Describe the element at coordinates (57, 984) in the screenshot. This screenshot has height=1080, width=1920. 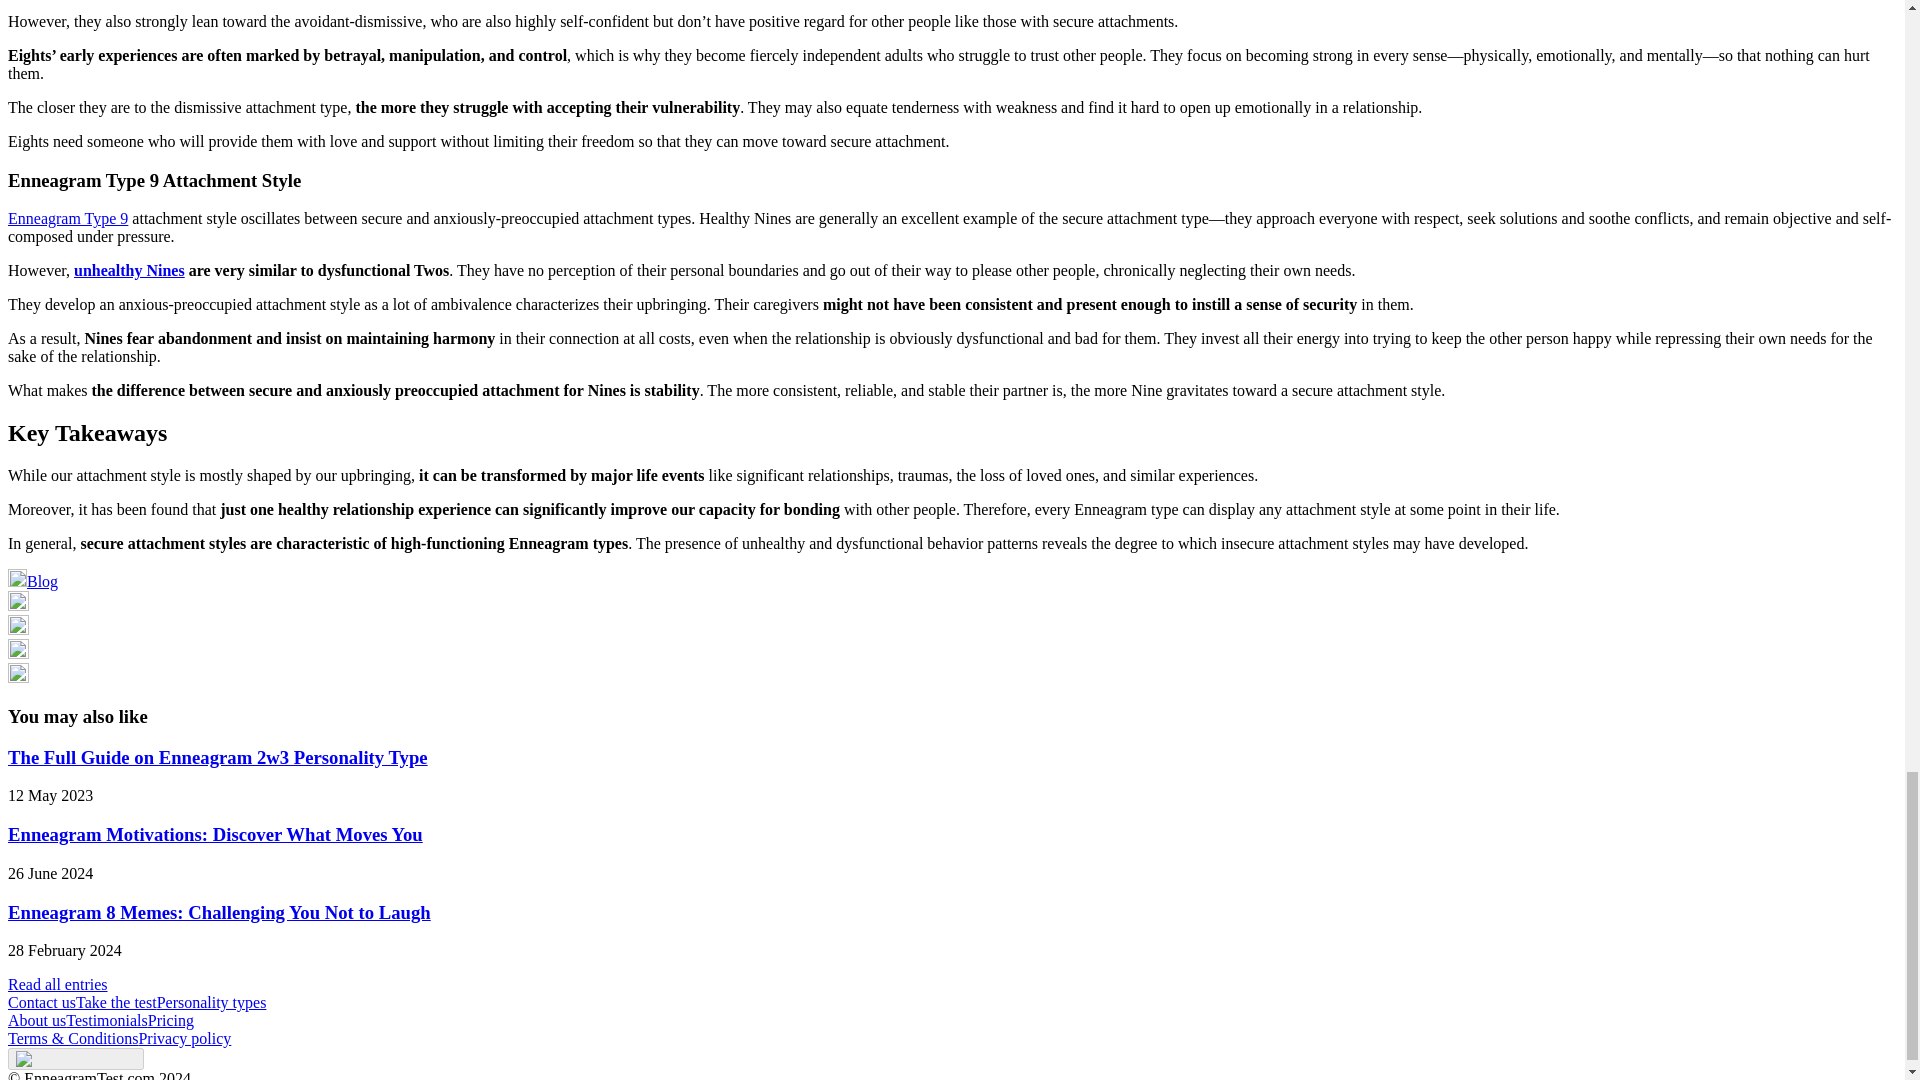
I see `Read all entries` at that location.